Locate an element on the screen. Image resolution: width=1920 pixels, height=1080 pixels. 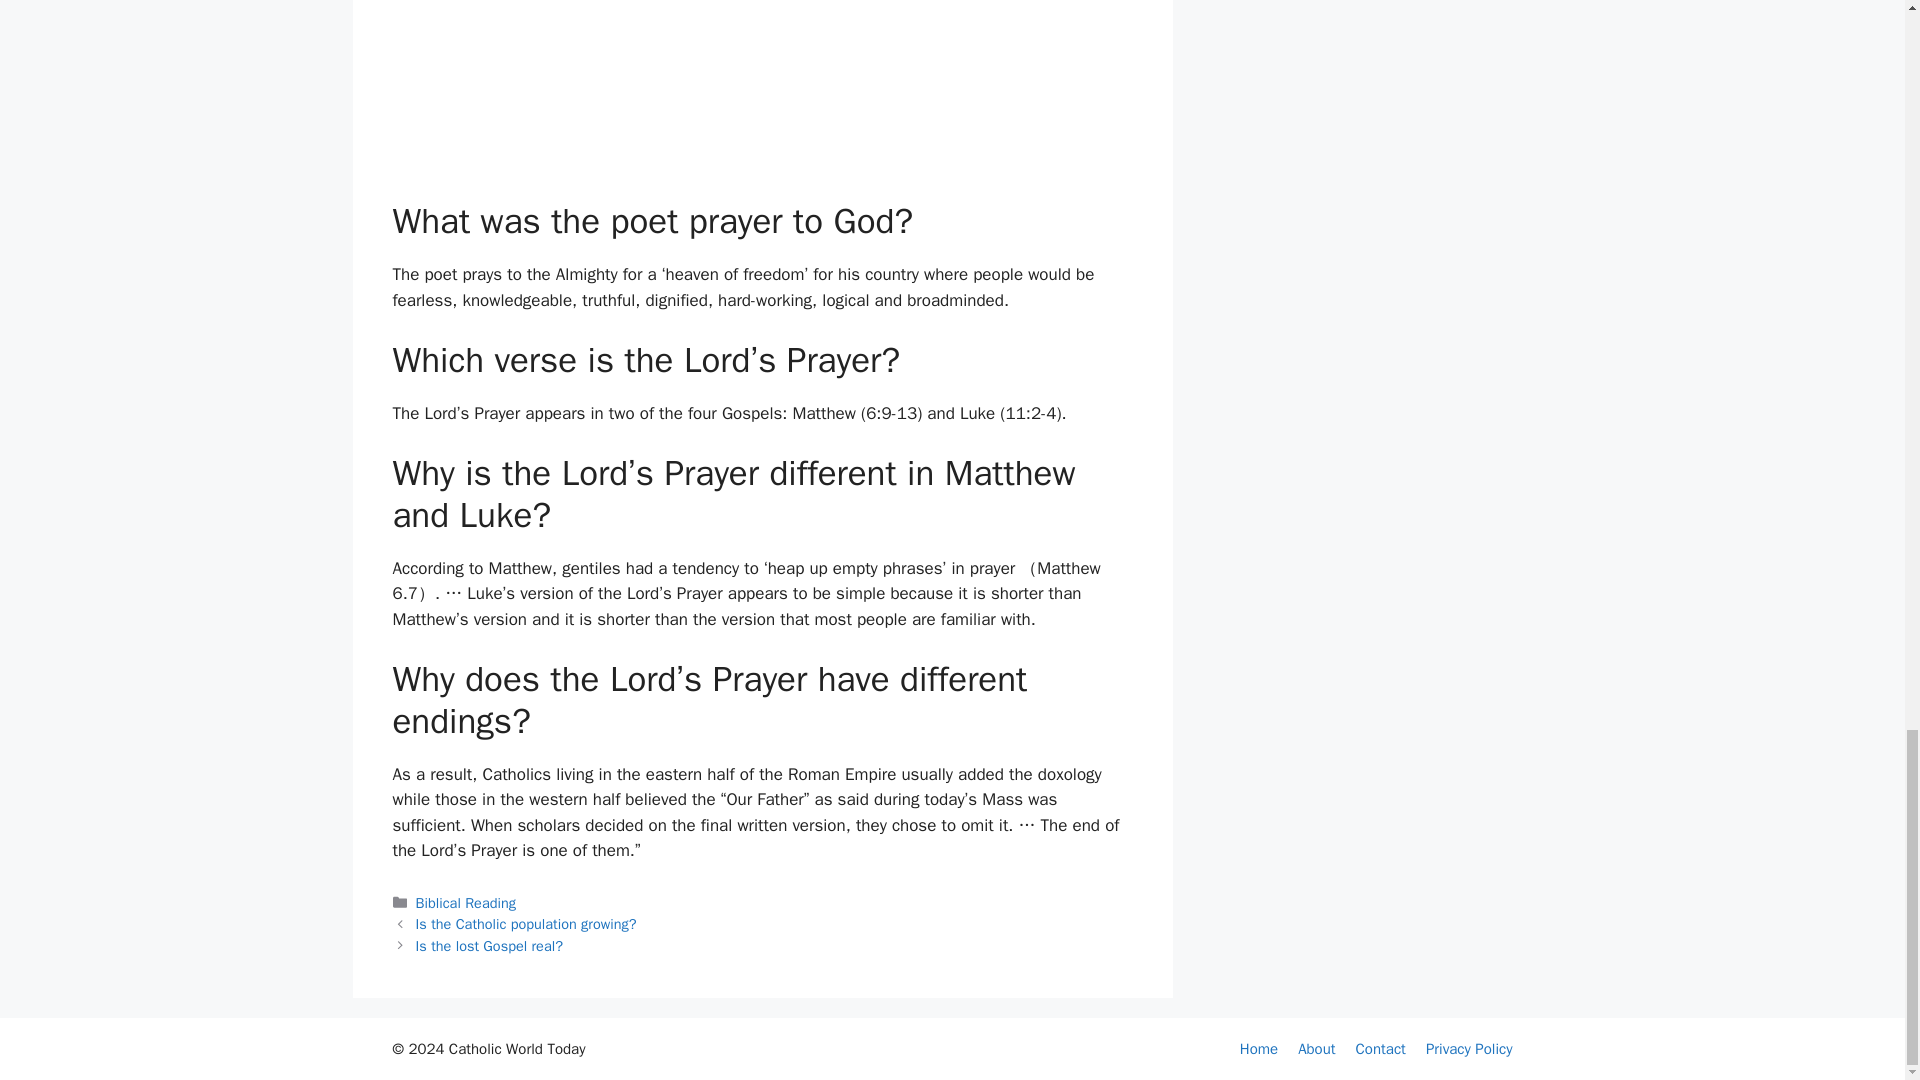
Biblical Reading is located at coordinates (466, 902).